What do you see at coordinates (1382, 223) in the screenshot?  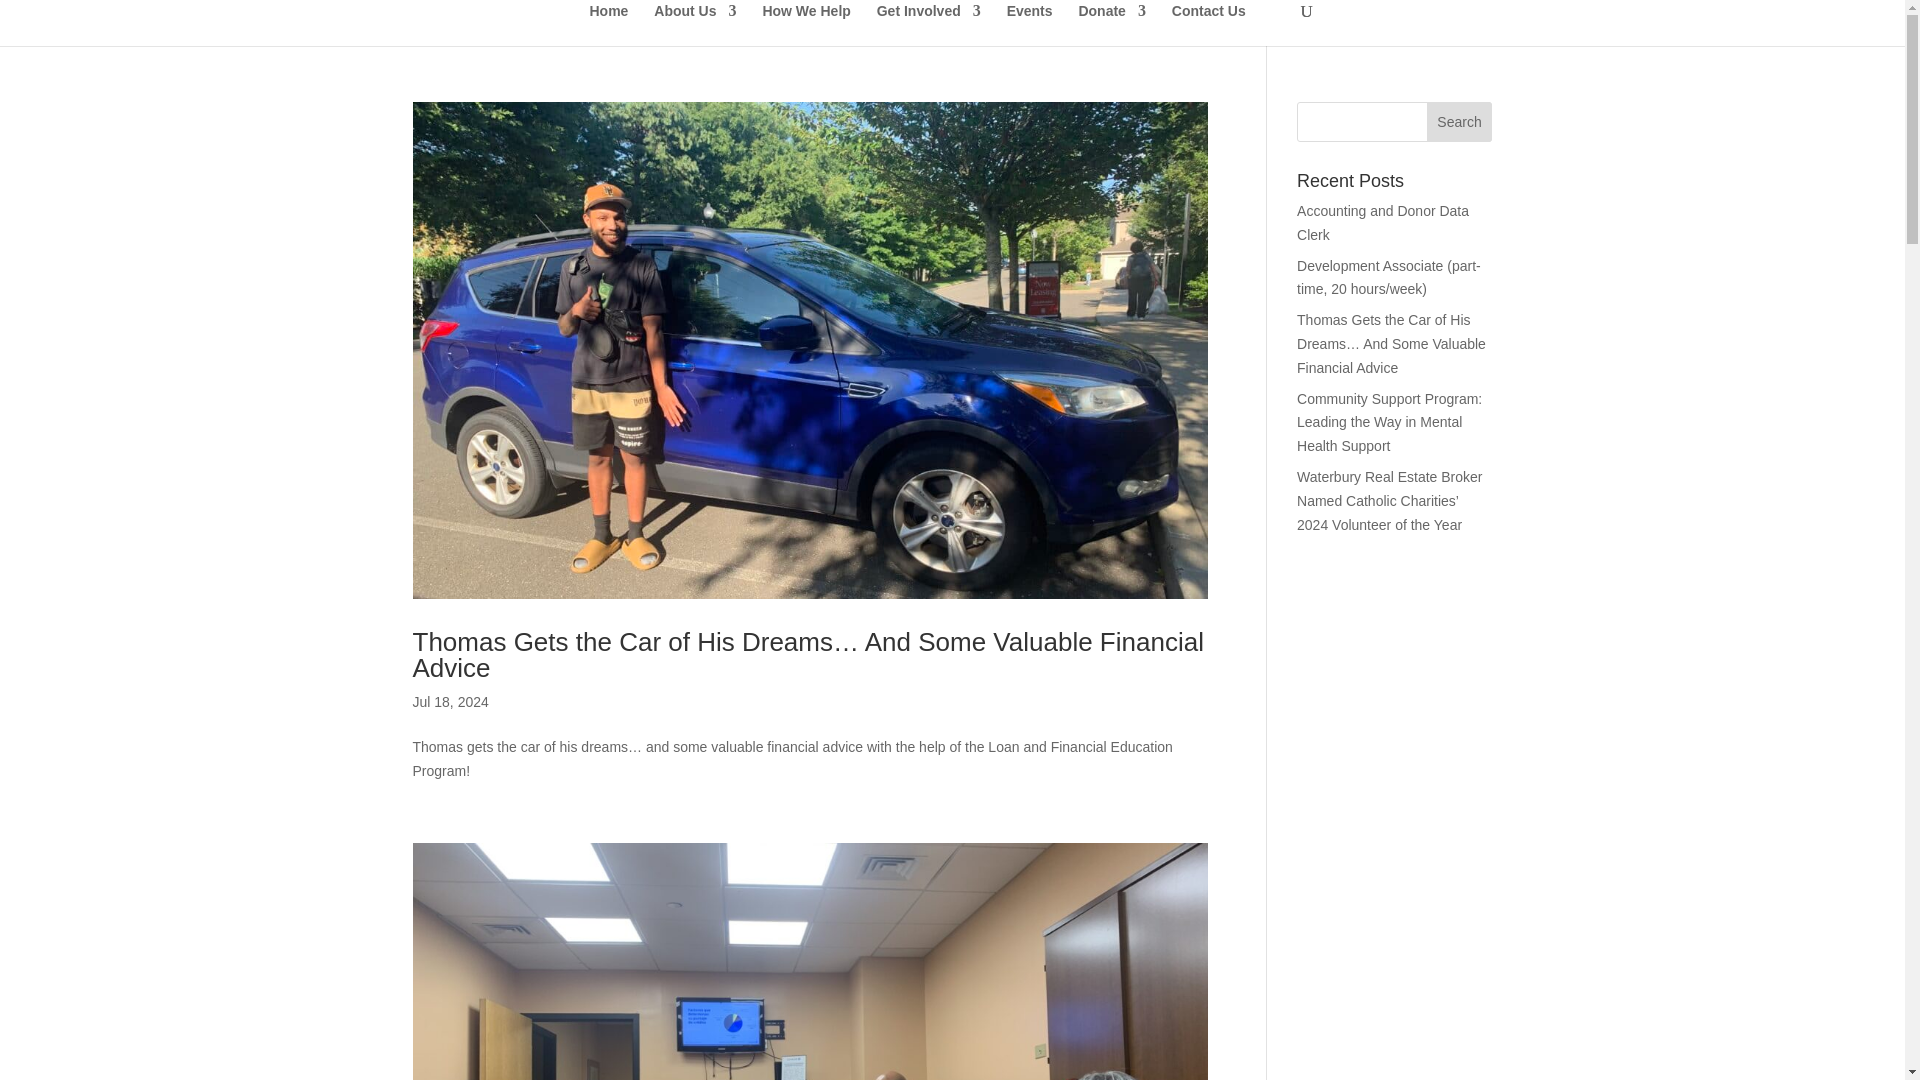 I see `Accounting and Donor Data Clerk` at bounding box center [1382, 223].